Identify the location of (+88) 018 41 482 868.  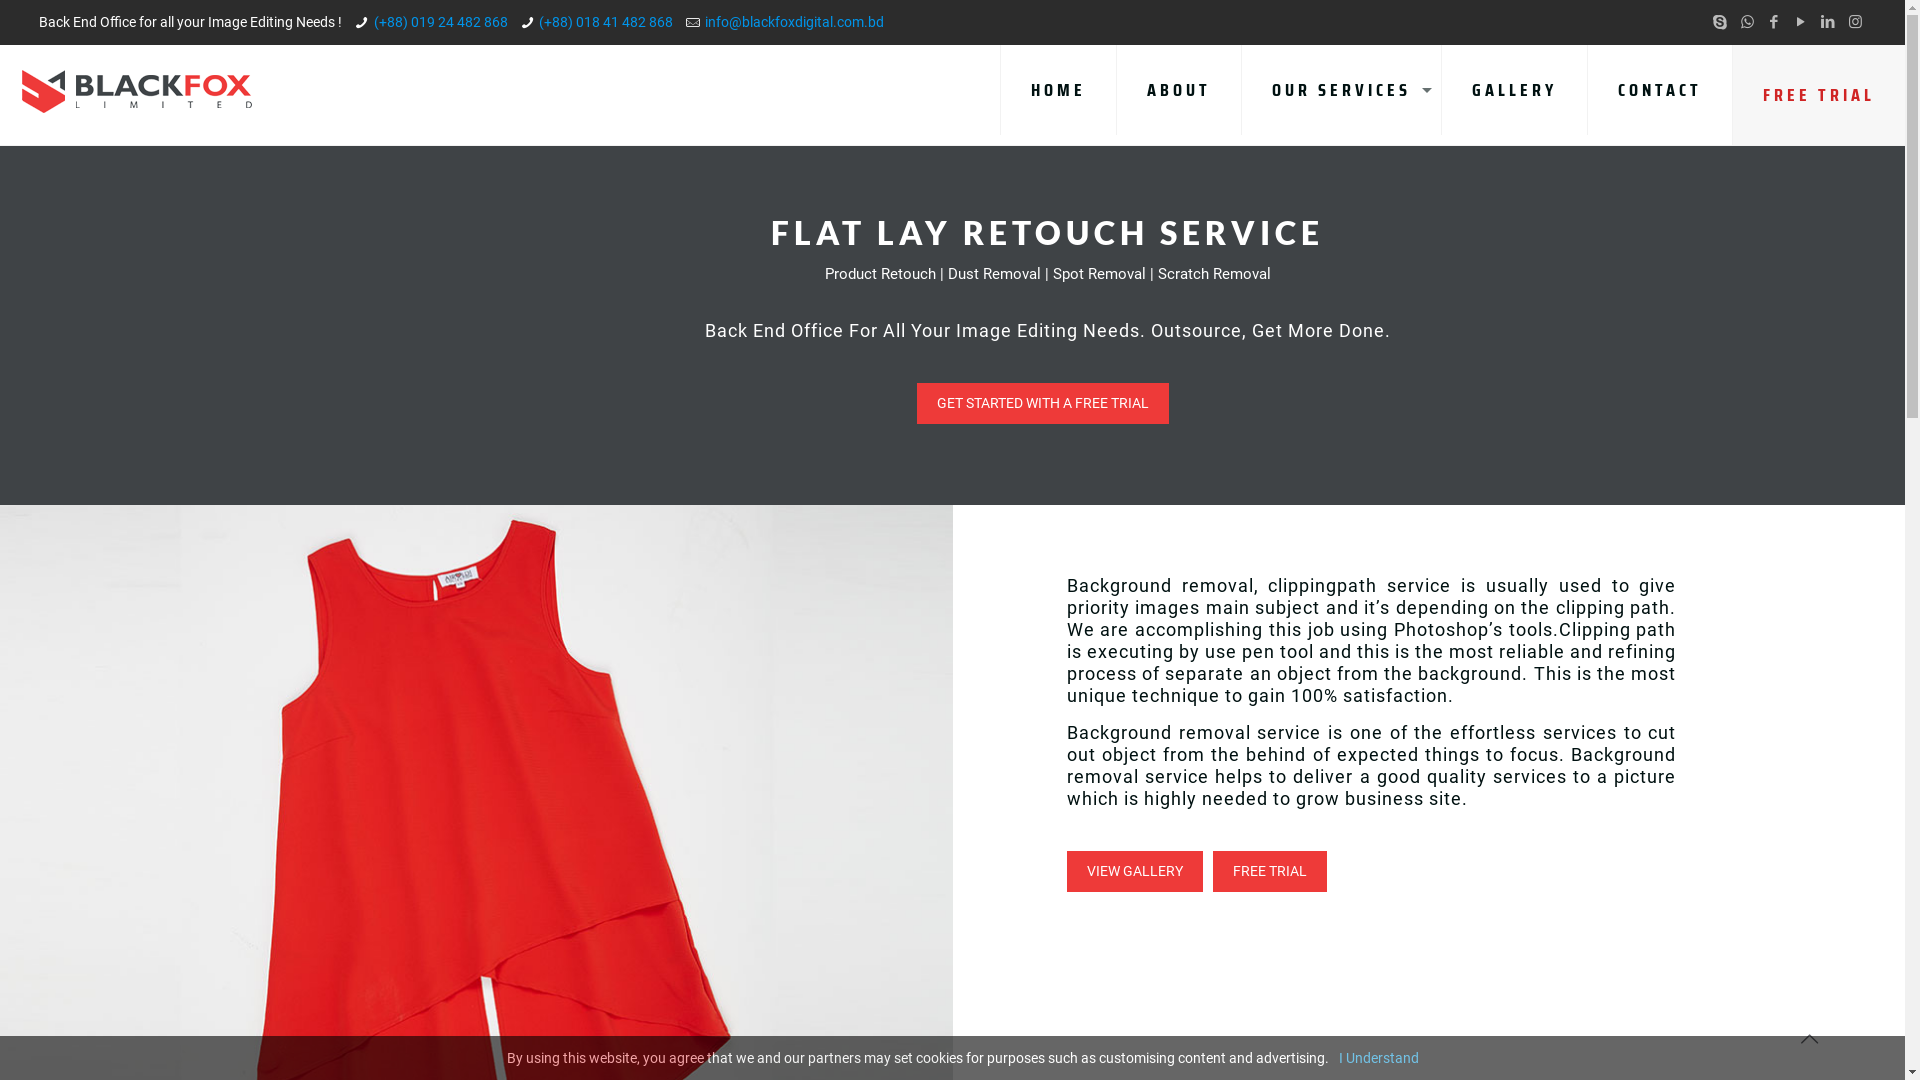
(606, 22).